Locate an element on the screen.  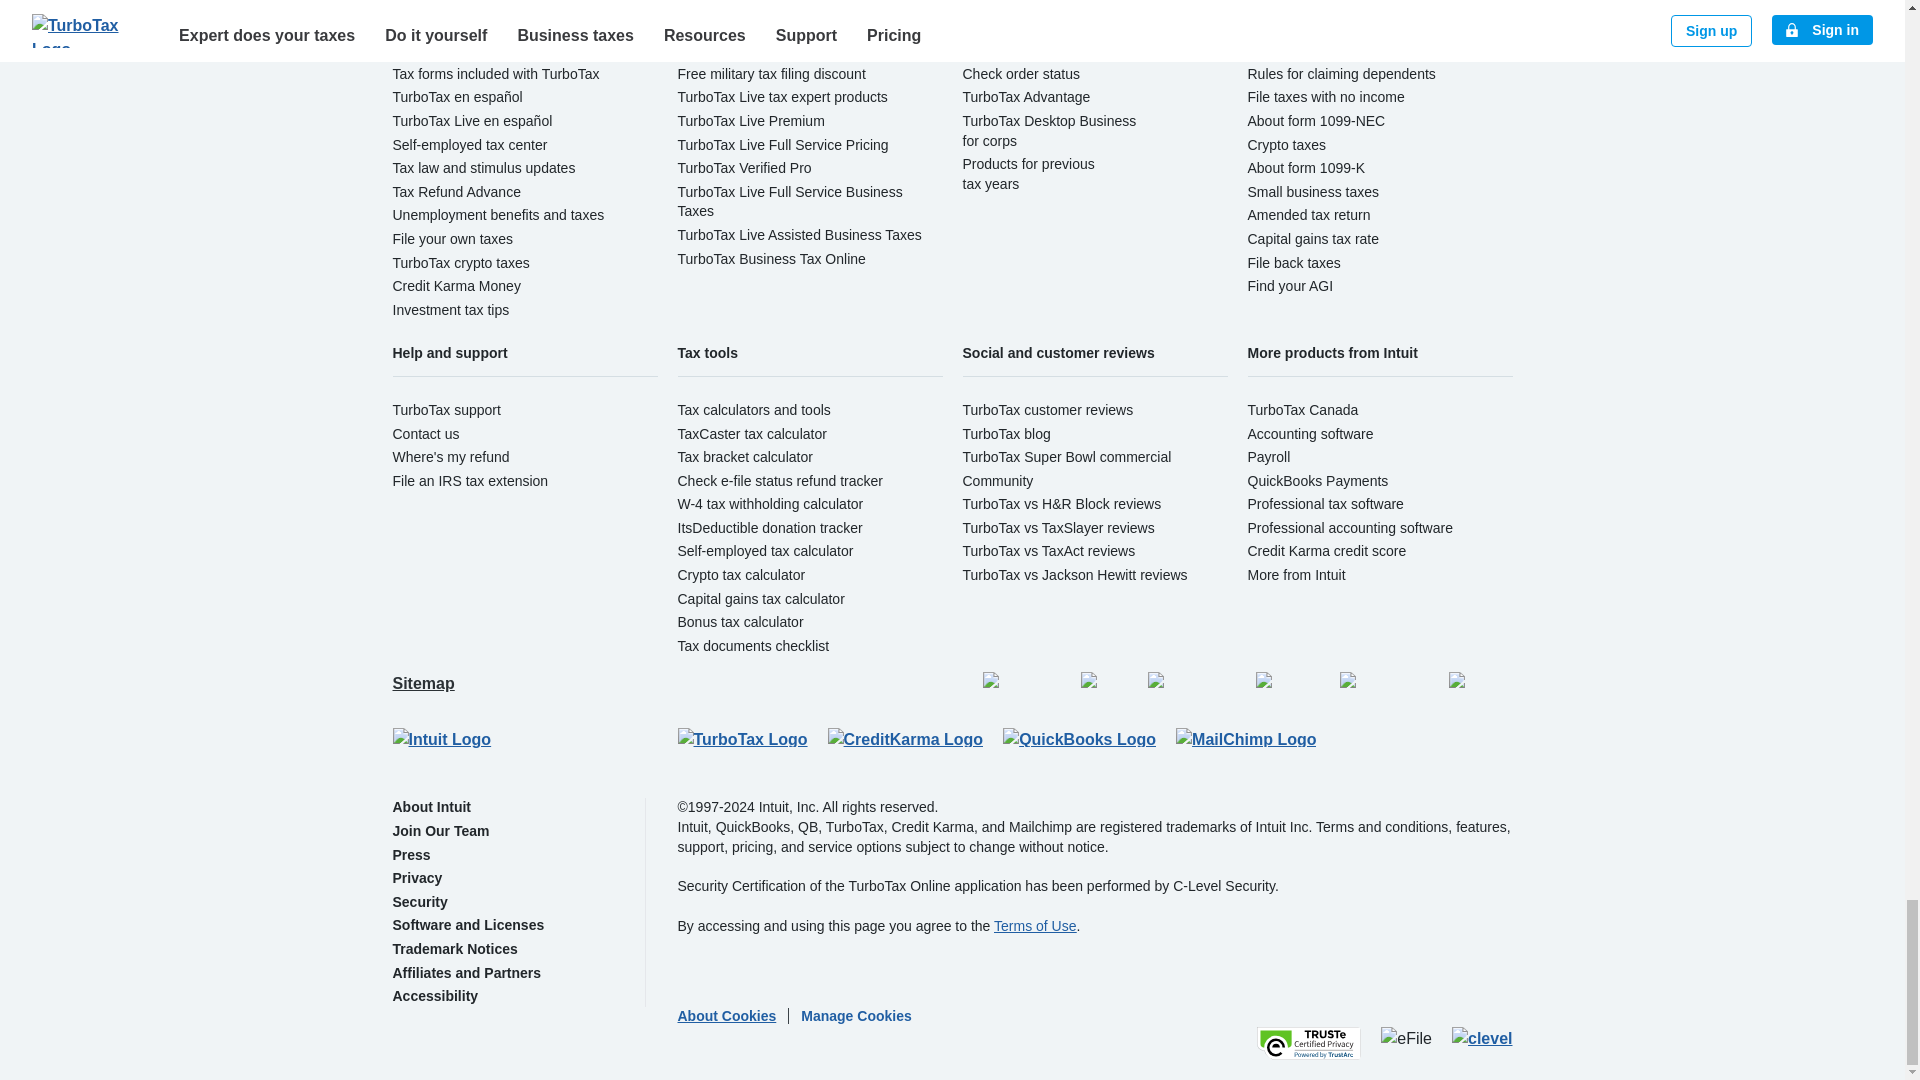
All online tax preparation software is located at coordinates (496, 5).